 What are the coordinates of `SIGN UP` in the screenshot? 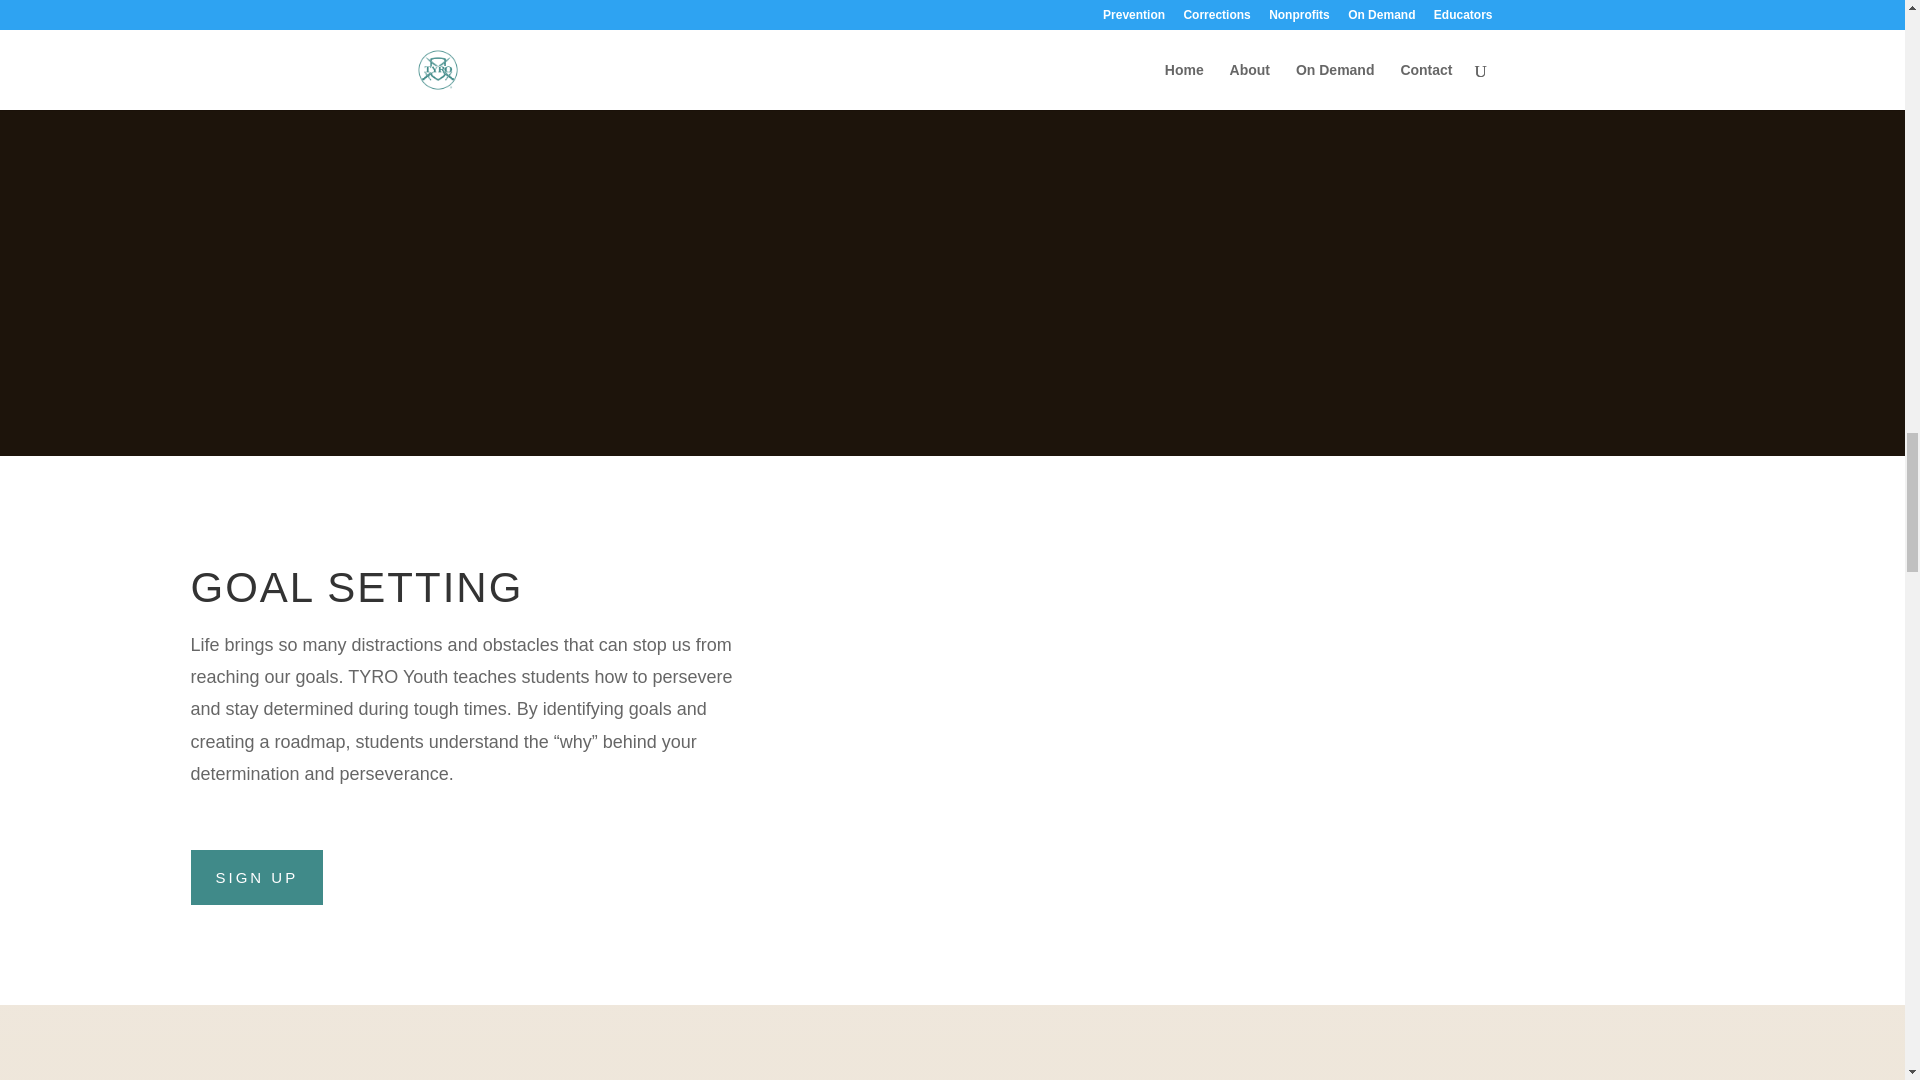 It's located at (256, 877).